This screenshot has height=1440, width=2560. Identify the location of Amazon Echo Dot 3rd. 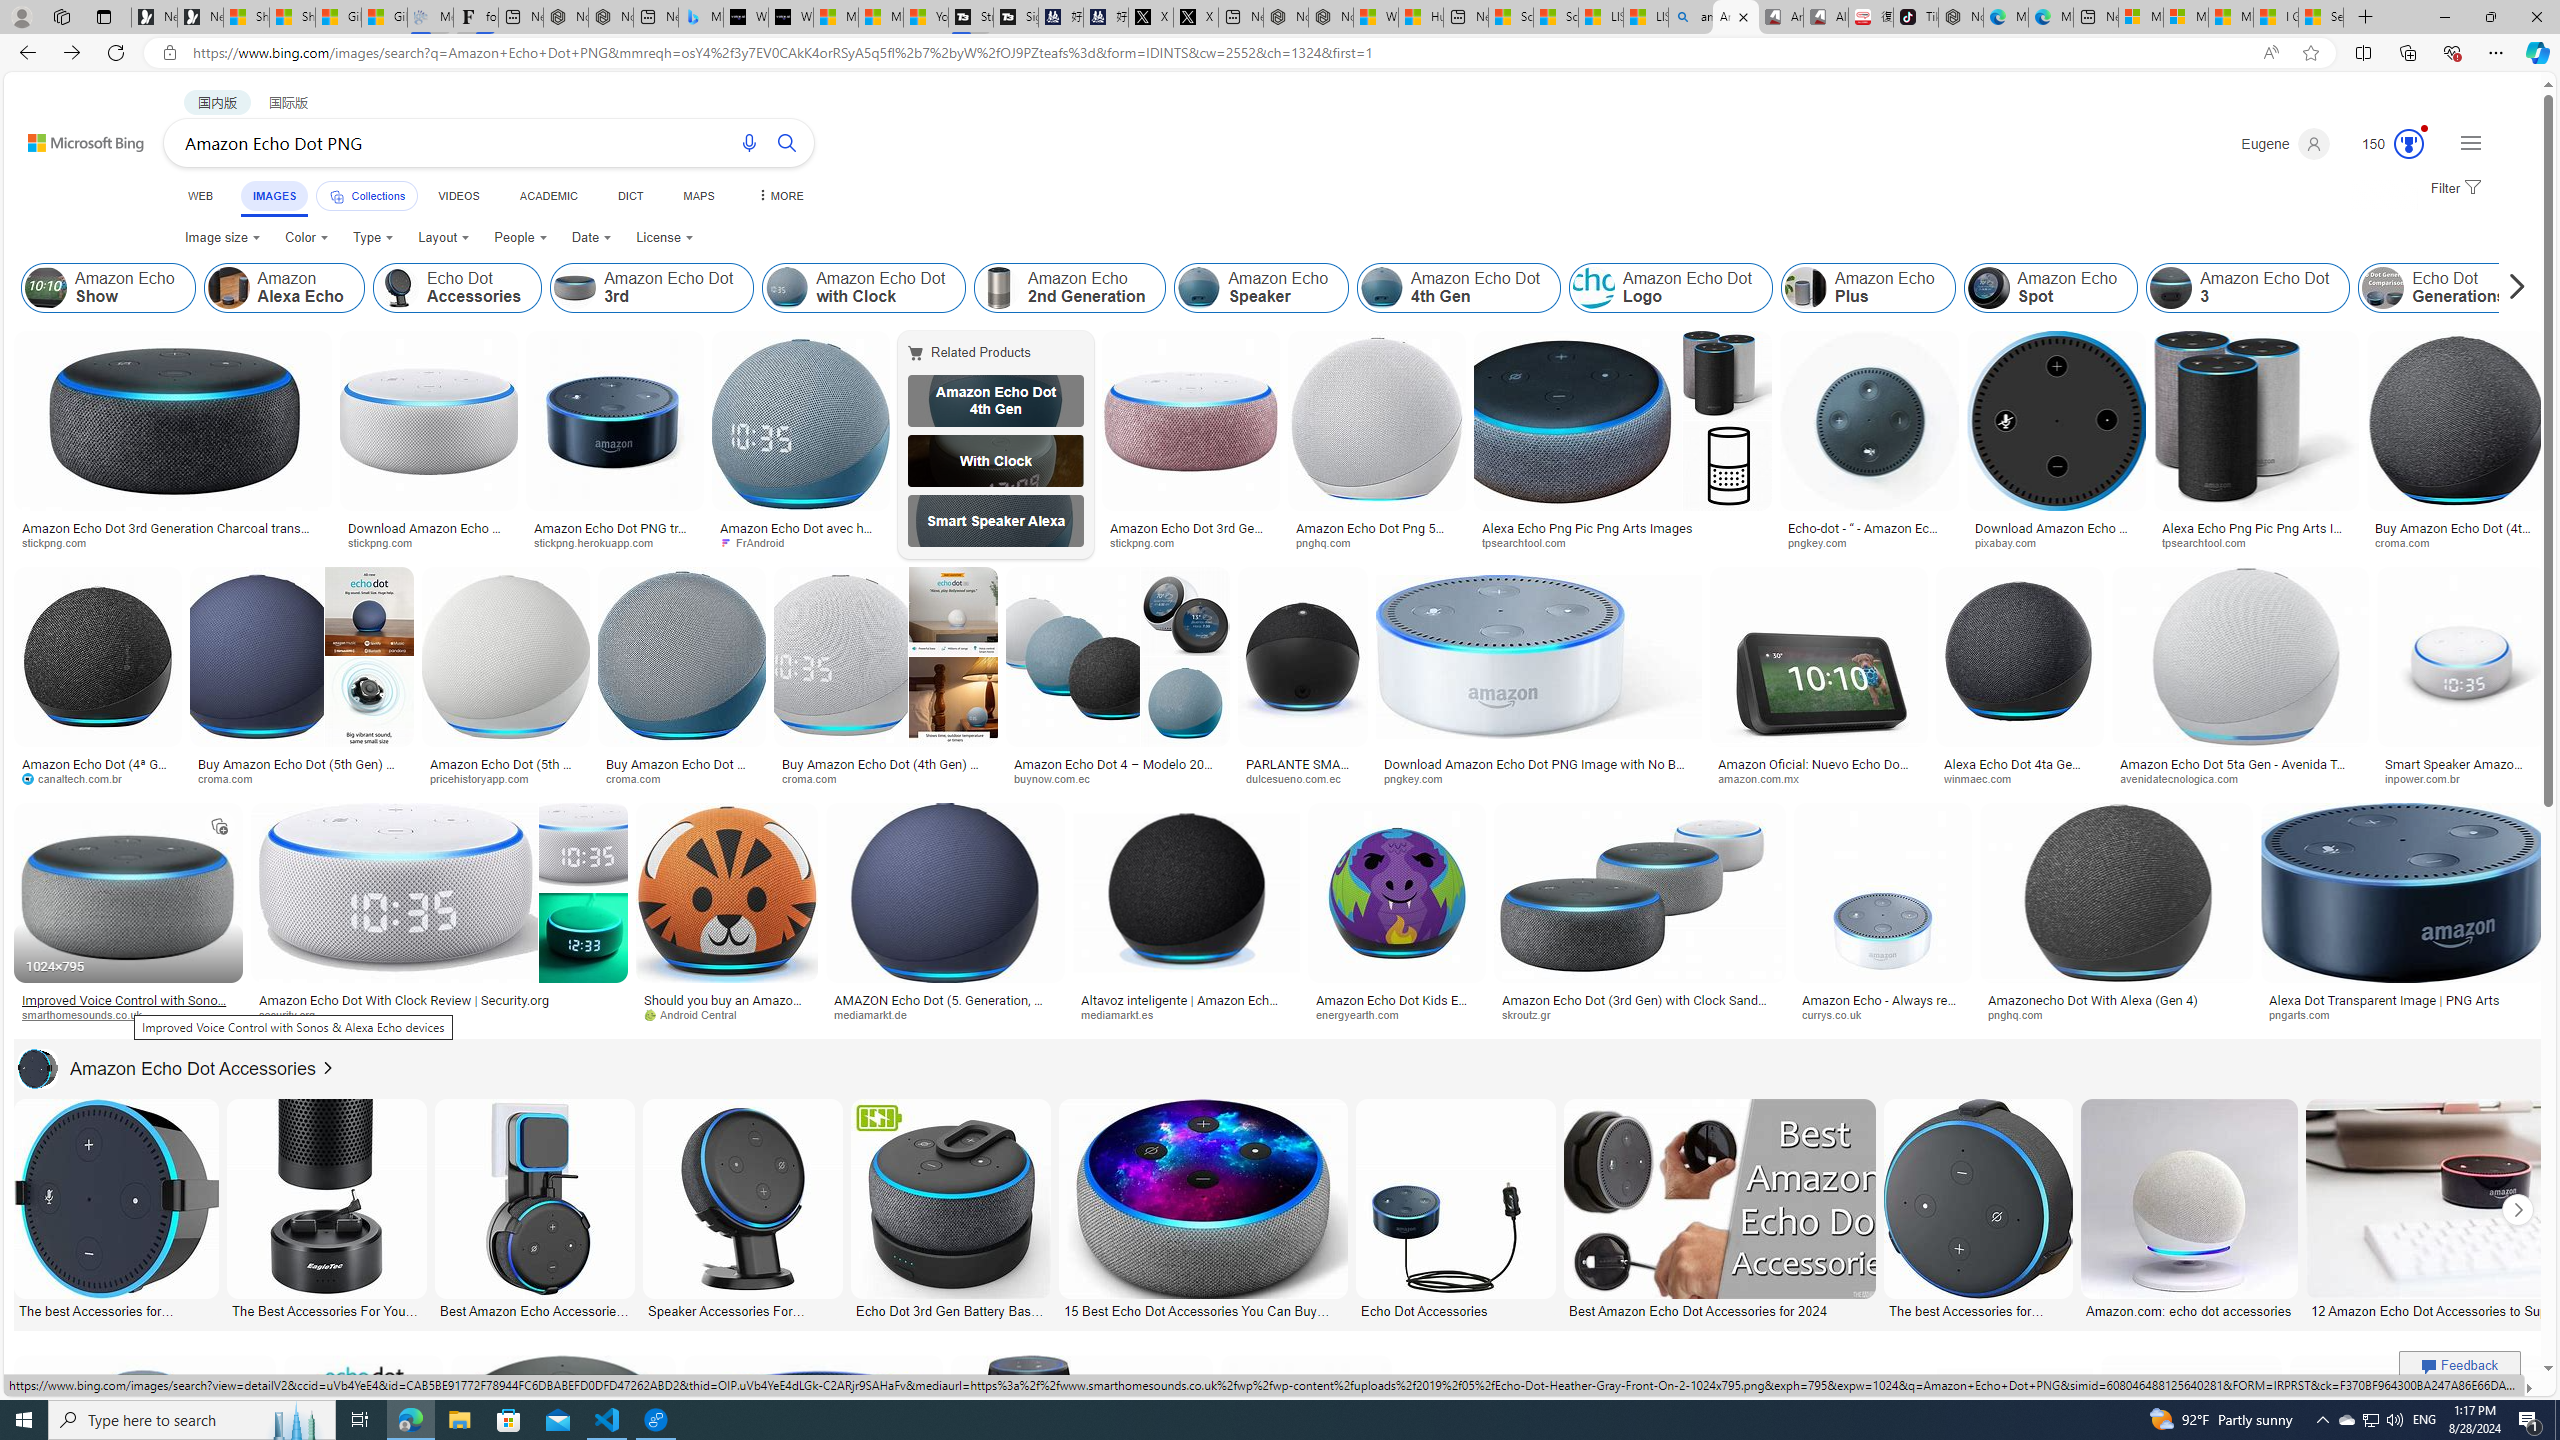
(652, 288).